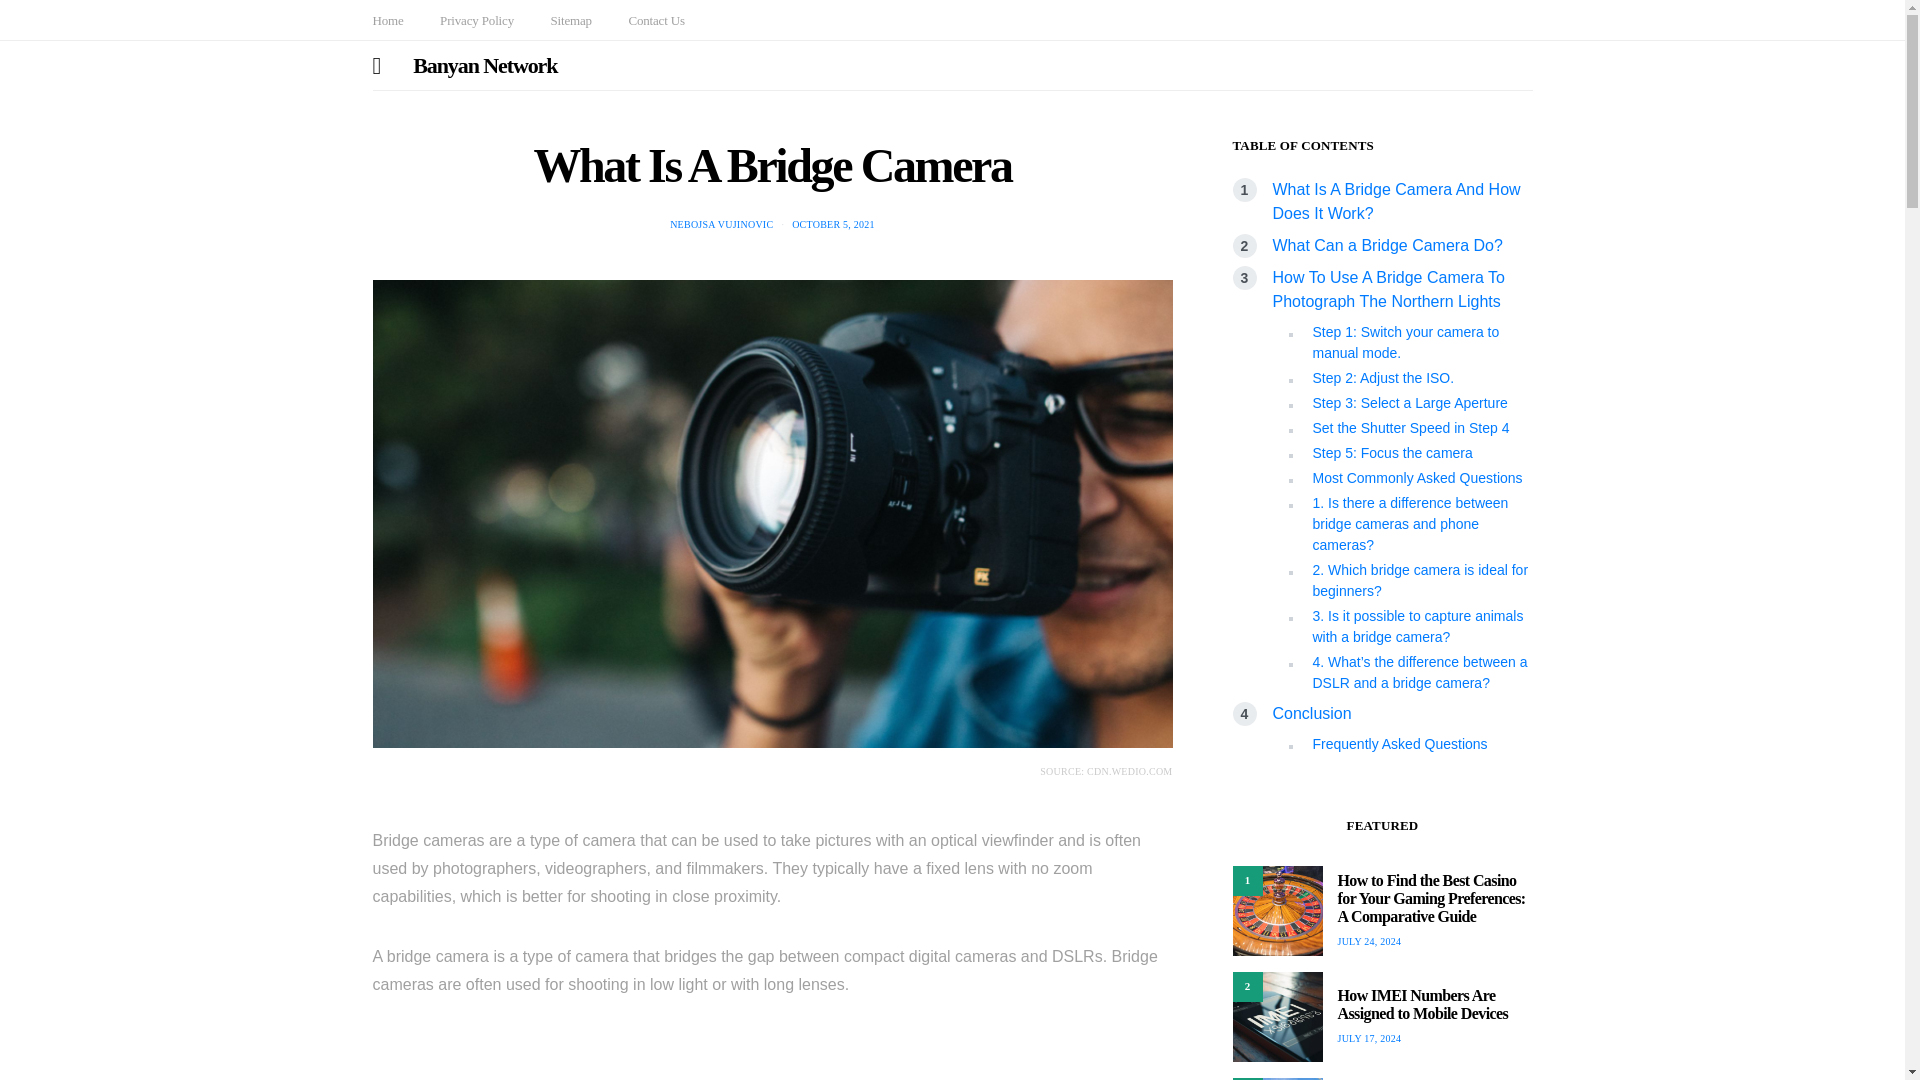  I want to click on Set the Shutter Speed in Step 4, so click(1410, 428).